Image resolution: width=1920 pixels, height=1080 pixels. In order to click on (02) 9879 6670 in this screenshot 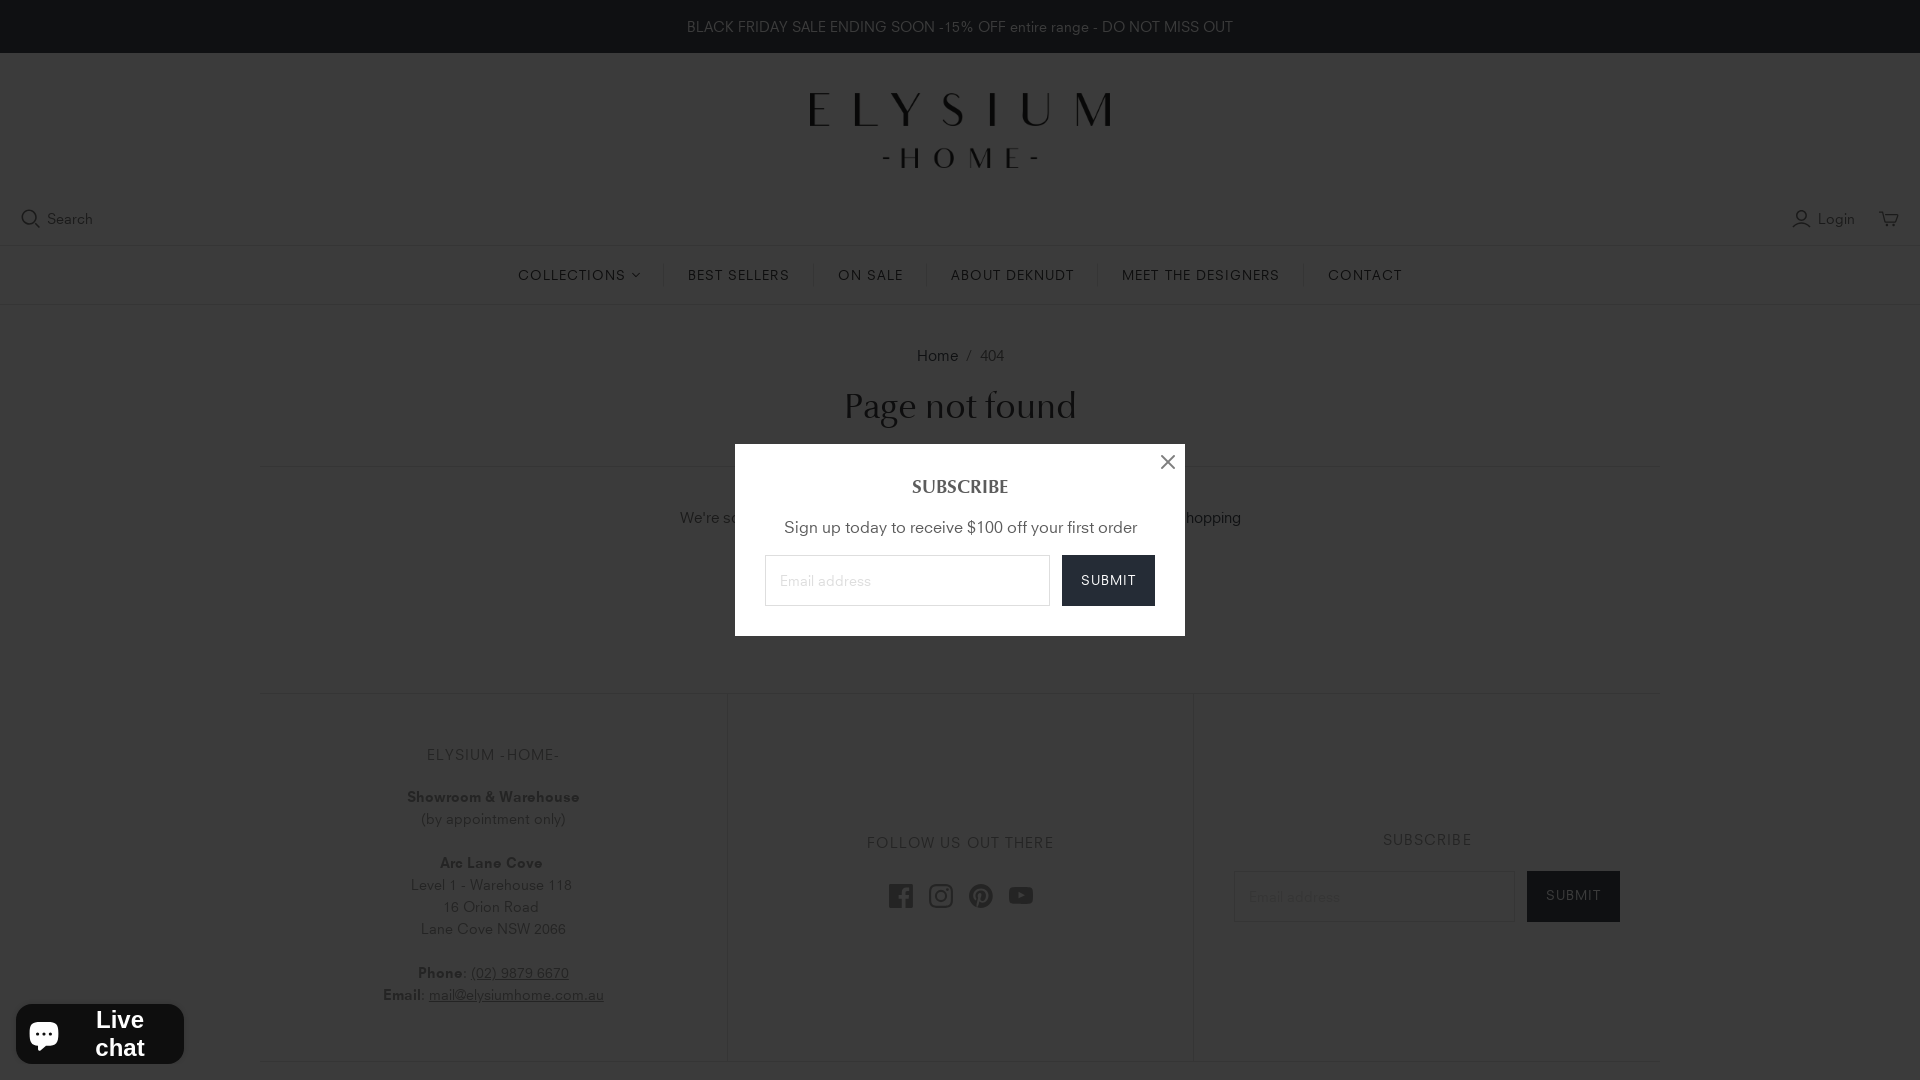, I will do `click(520, 972)`.